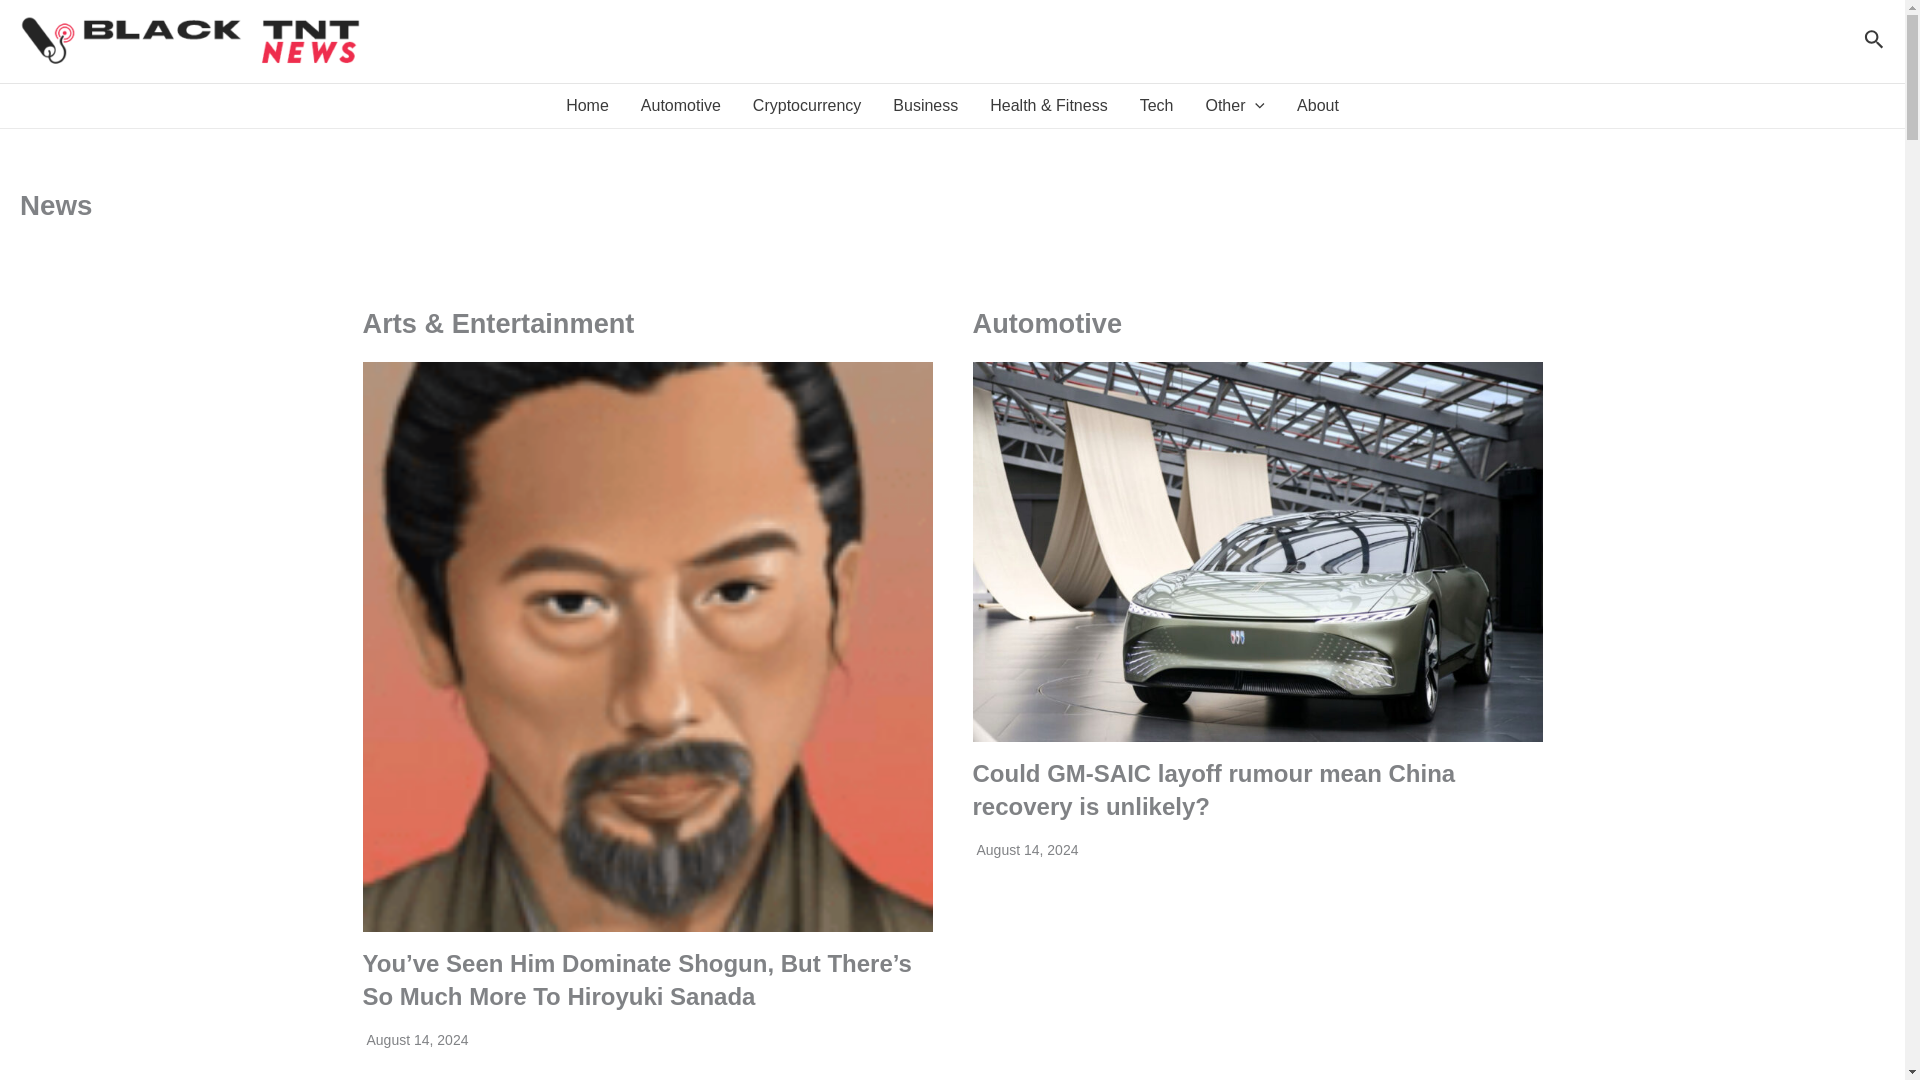 This screenshot has width=1920, height=1080. Describe the element at coordinates (1234, 106) in the screenshot. I see `Other` at that location.